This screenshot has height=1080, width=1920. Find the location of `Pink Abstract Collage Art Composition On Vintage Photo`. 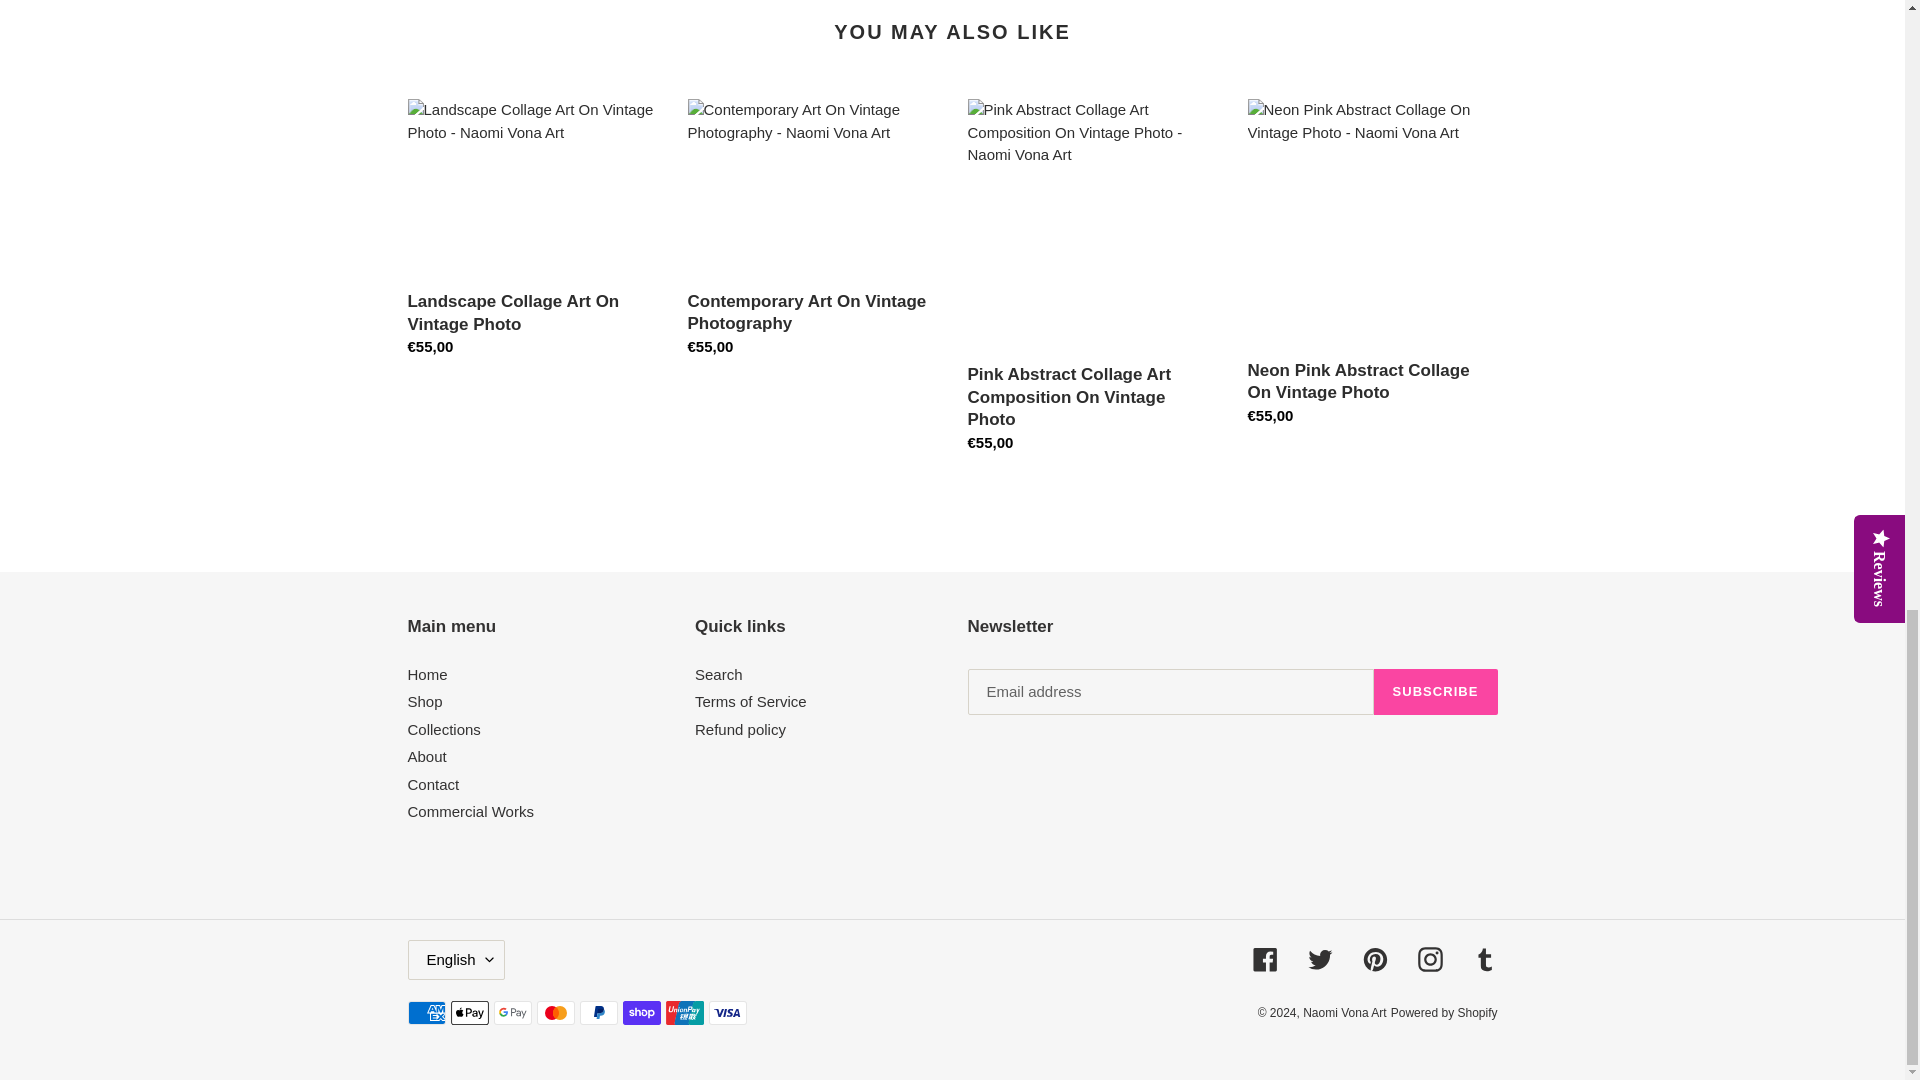

Pink Abstract Collage Art Composition On Vintage Photo is located at coordinates (1092, 280).